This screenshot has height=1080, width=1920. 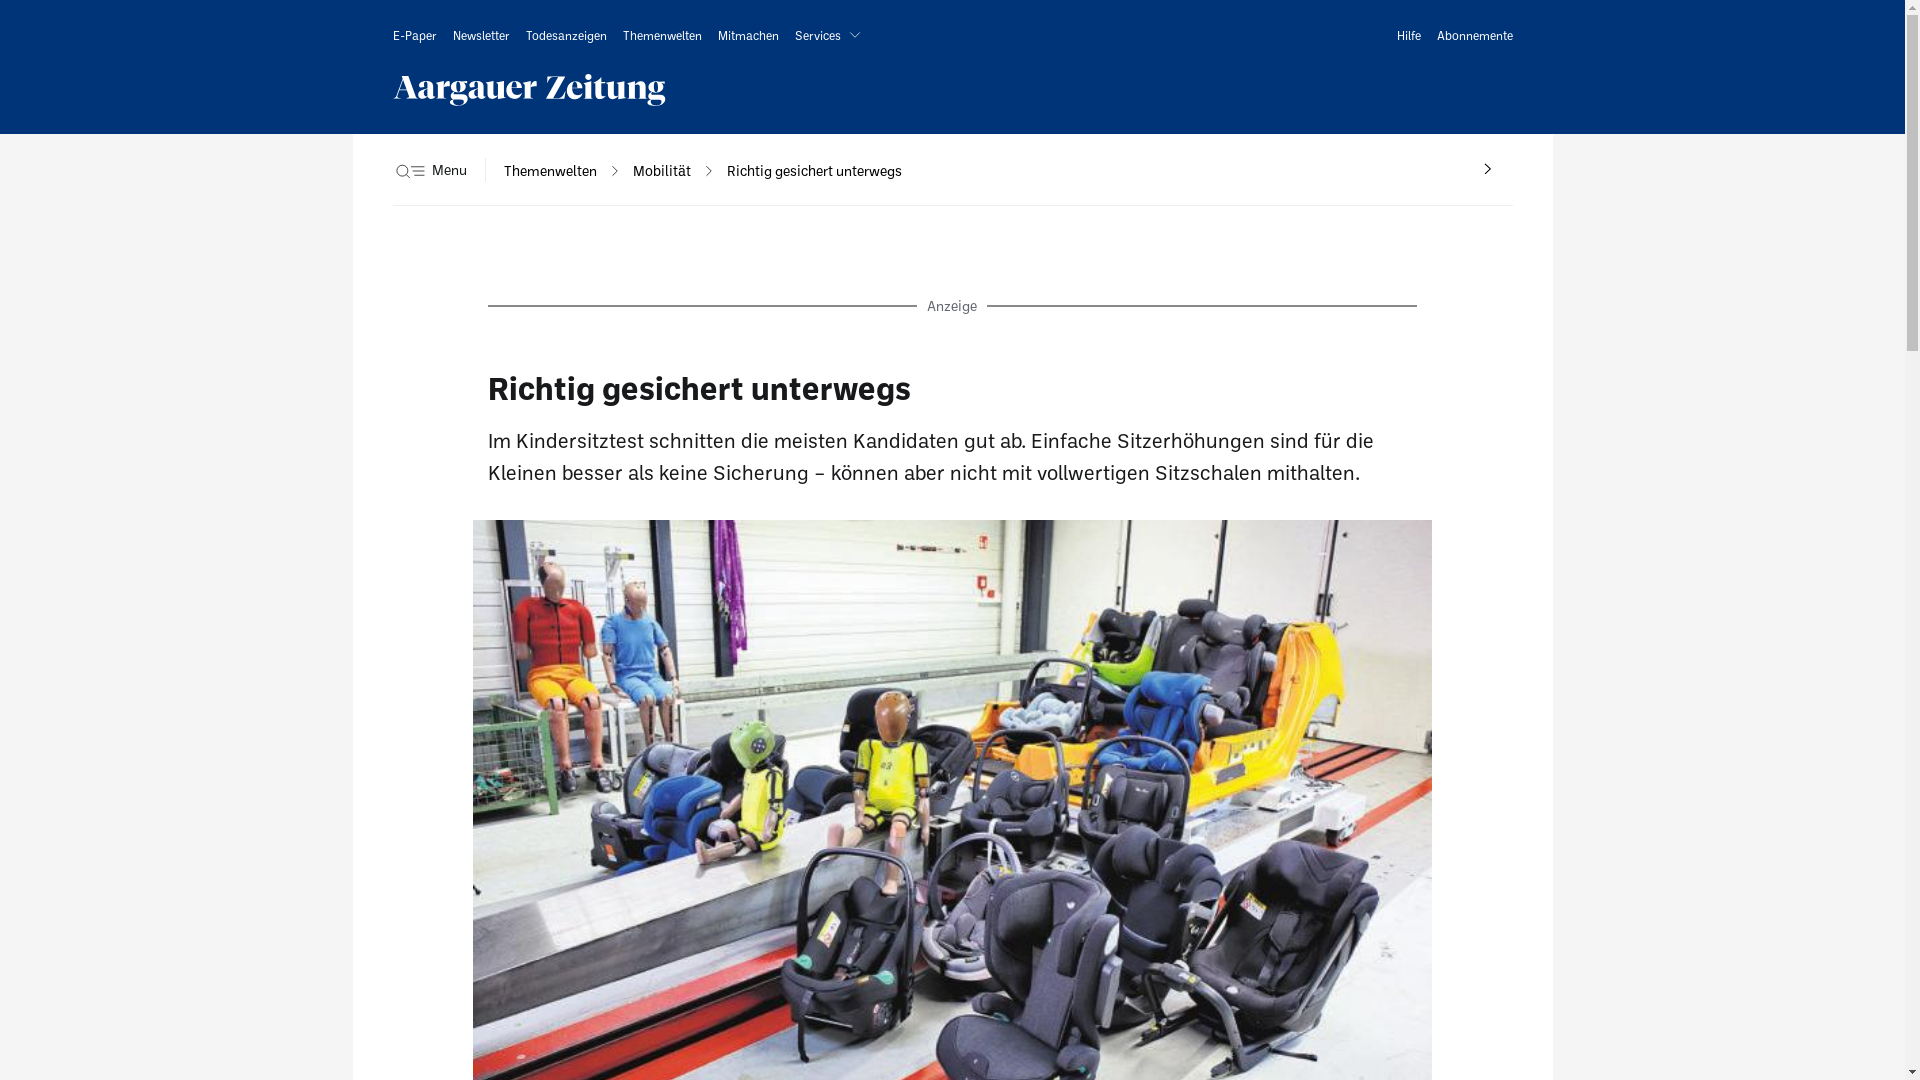 I want to click on Mitmachen, so click(x=748, y=35).